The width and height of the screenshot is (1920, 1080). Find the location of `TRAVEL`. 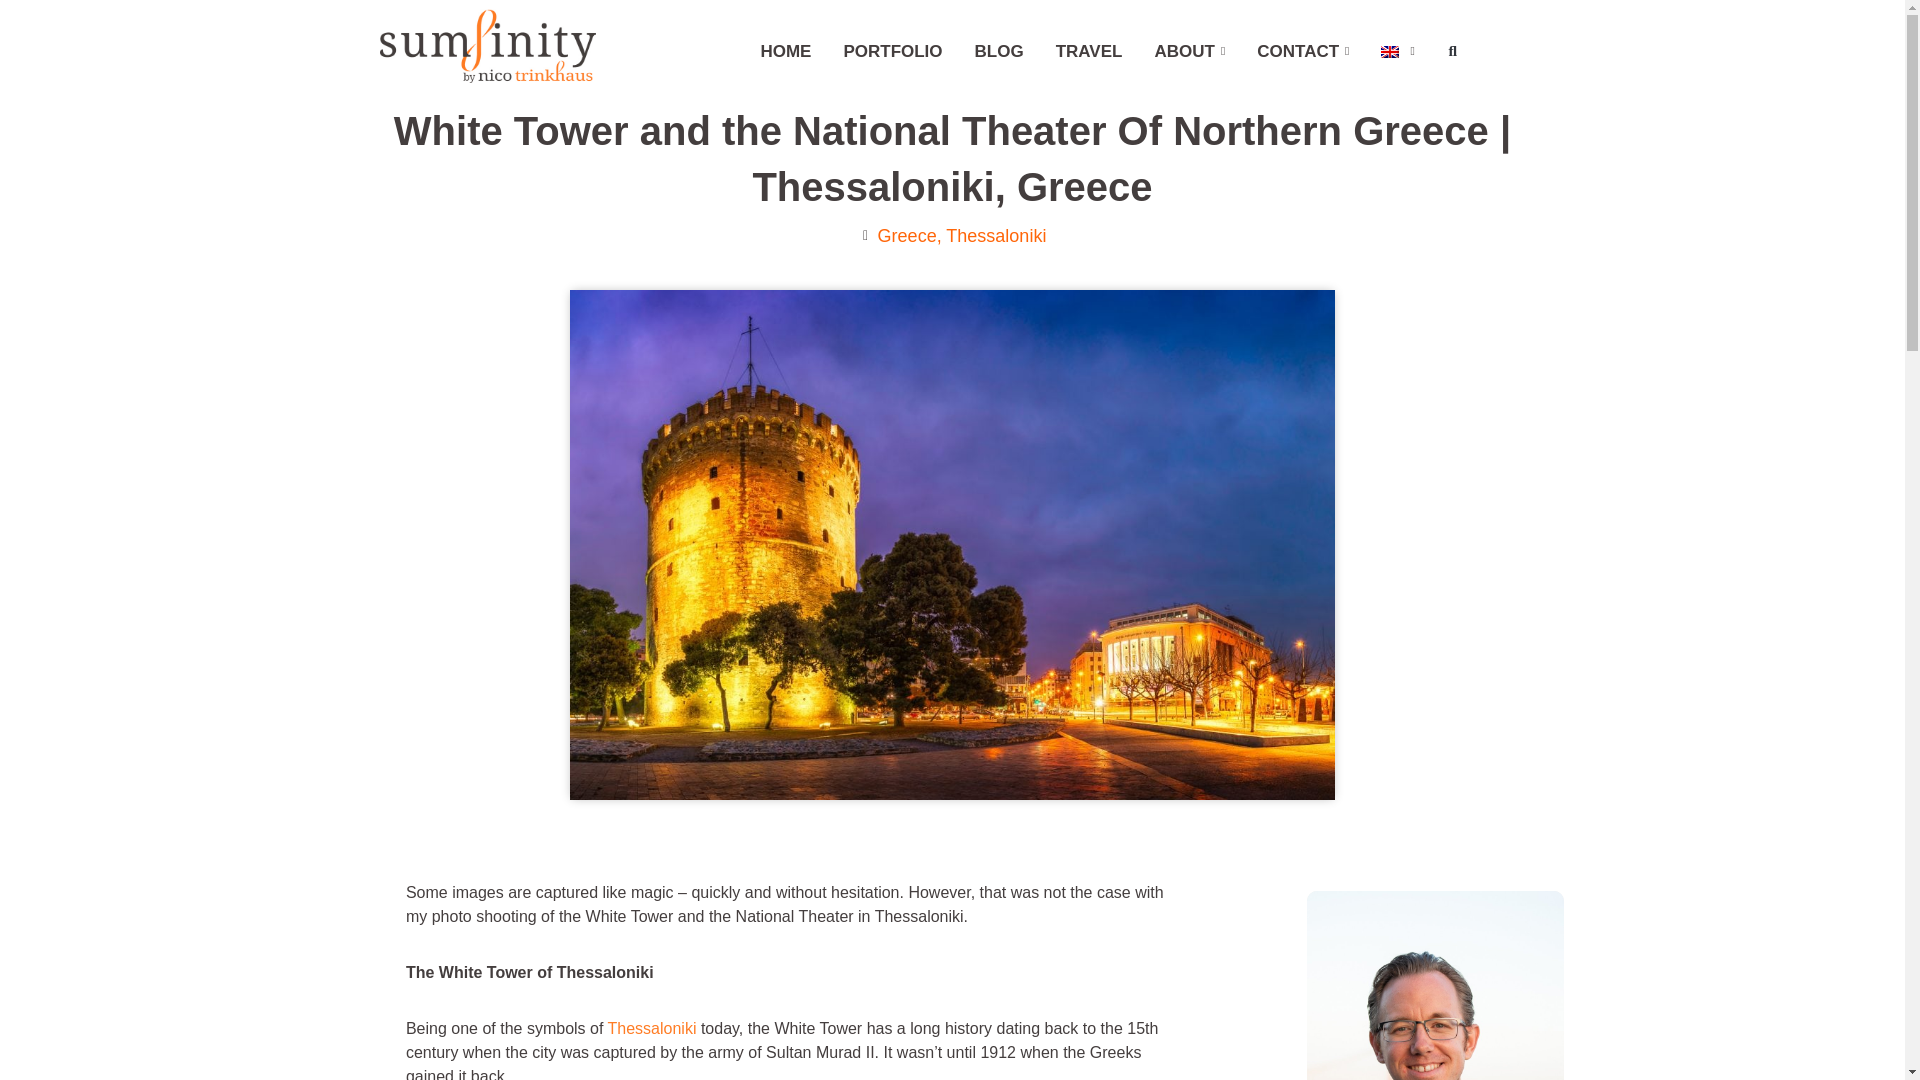

TRAVEL is located at coordinates (1089, 52).